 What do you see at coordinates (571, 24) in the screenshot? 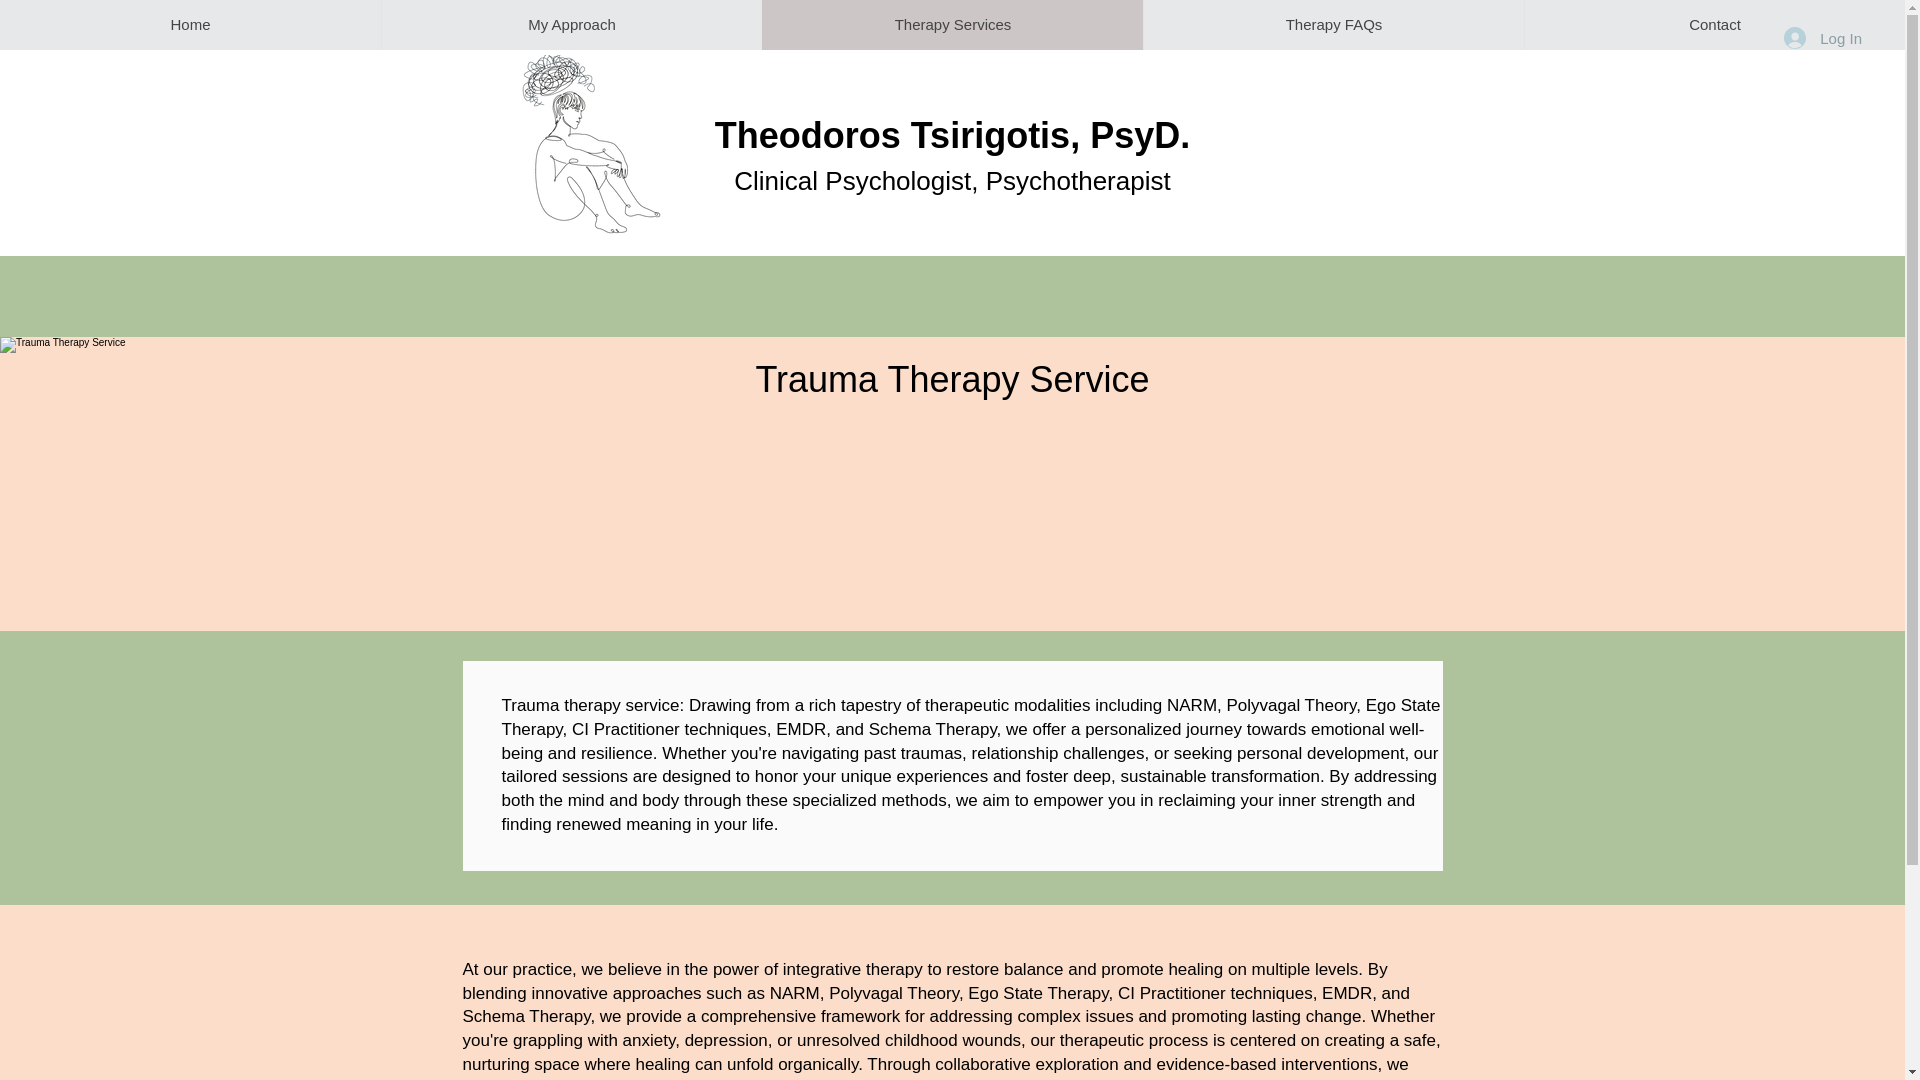
I see `My Approach` at bounding box center [571, 24].